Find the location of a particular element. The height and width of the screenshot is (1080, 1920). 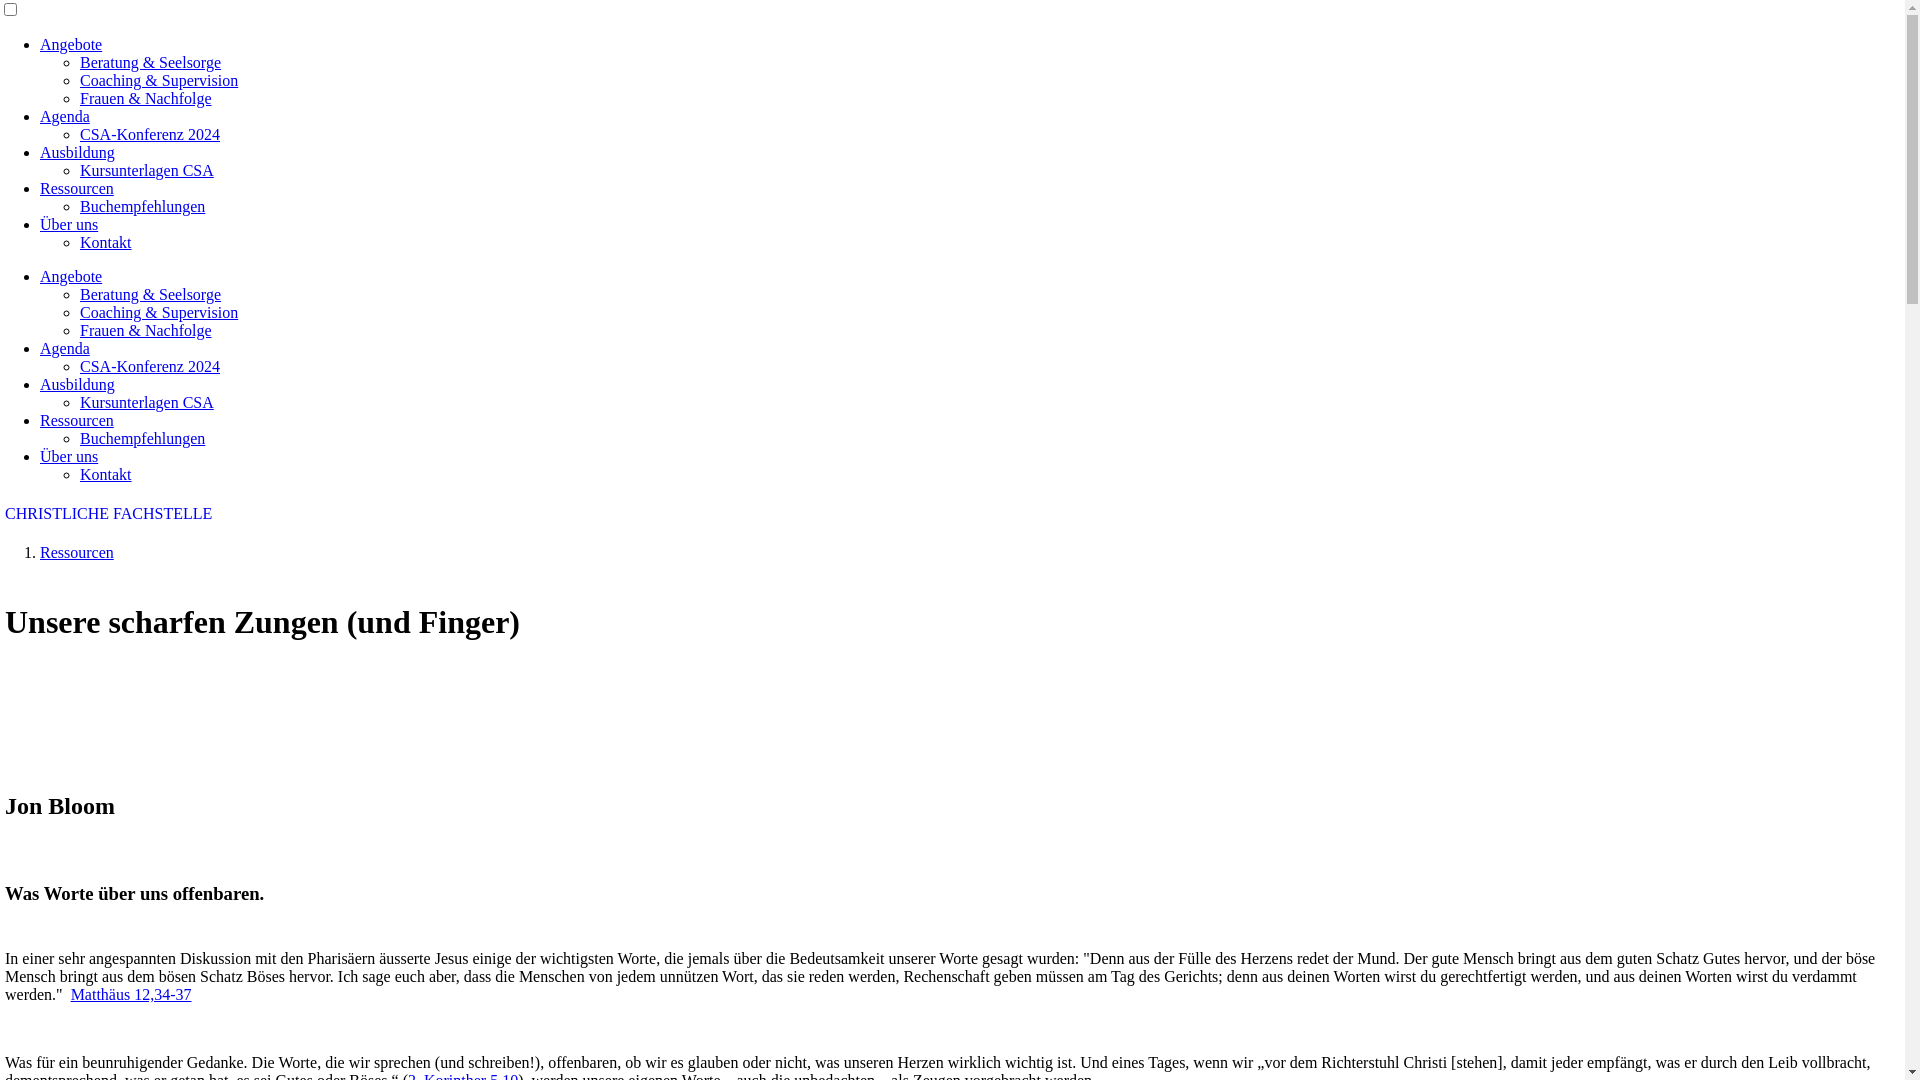

Kursunterlagen CSA is located at coordinates (147, 402).